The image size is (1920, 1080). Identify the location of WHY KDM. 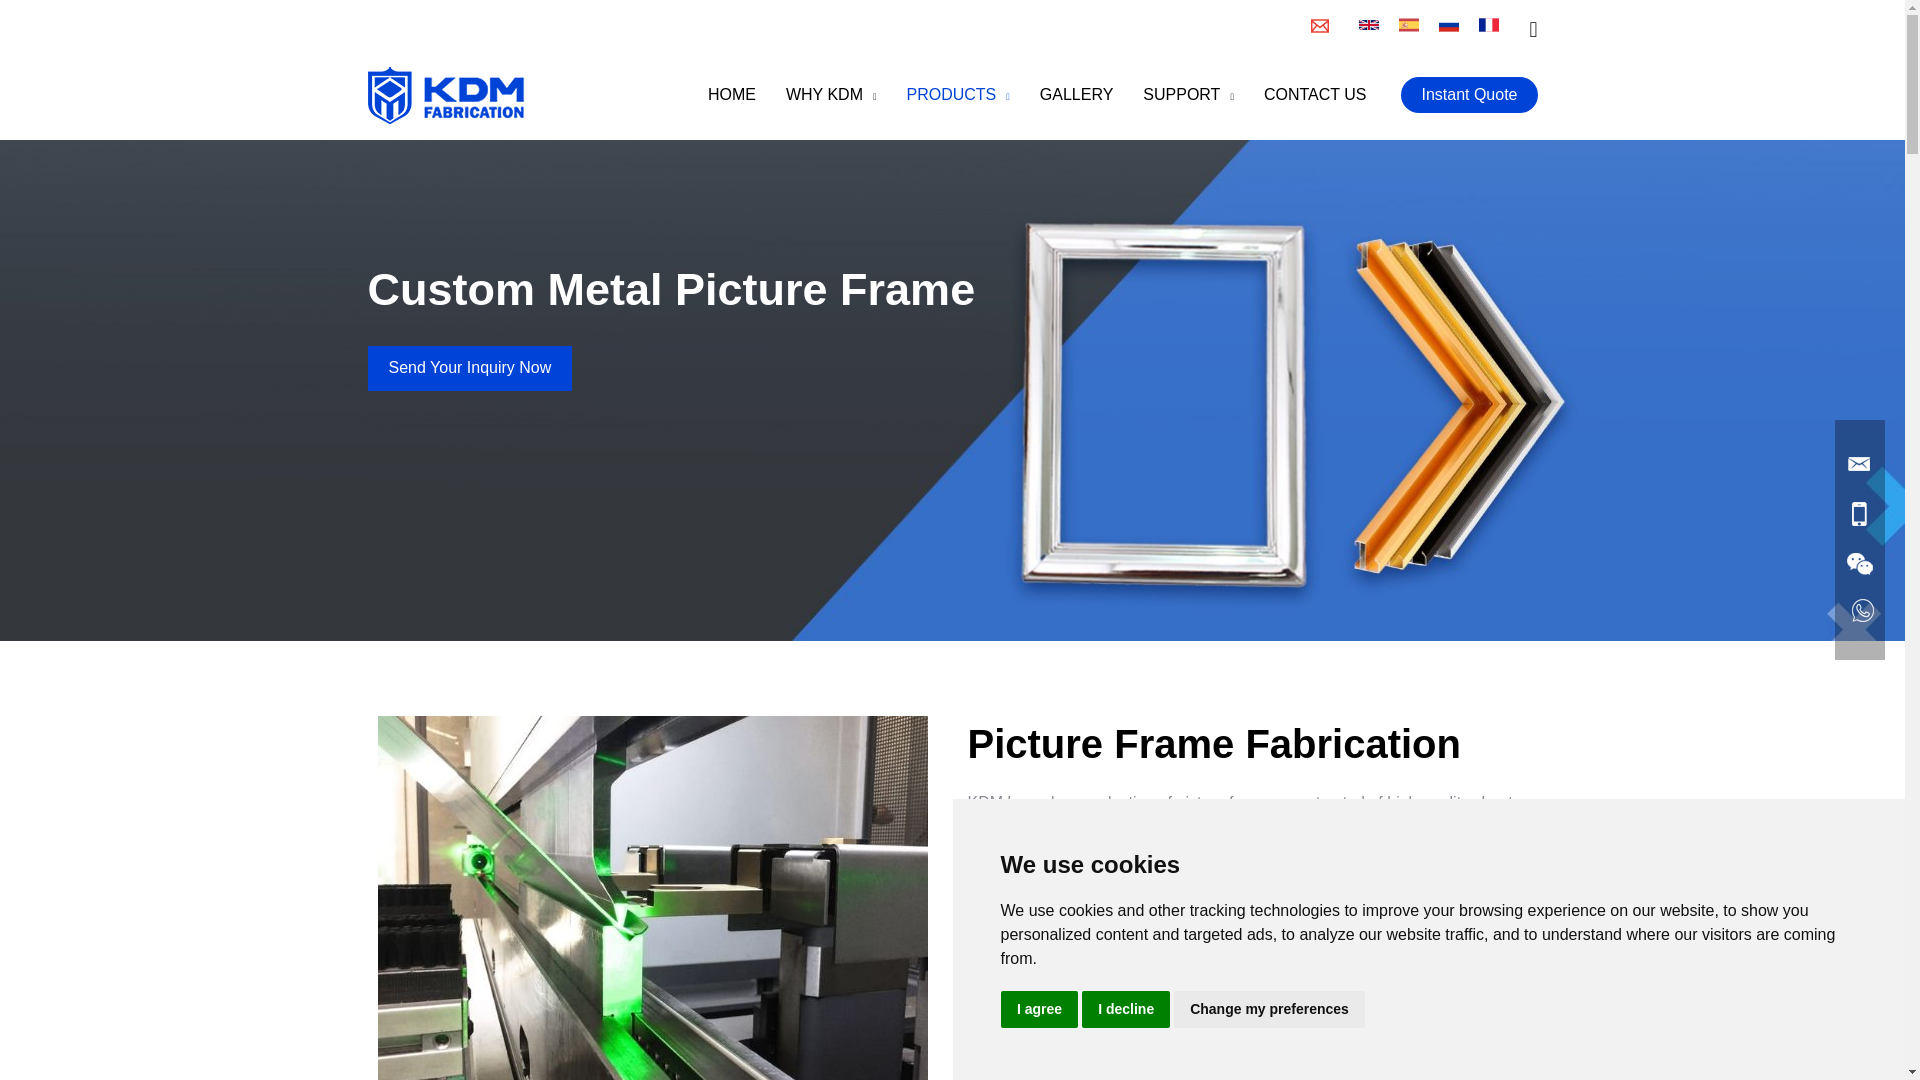
(832, 94).